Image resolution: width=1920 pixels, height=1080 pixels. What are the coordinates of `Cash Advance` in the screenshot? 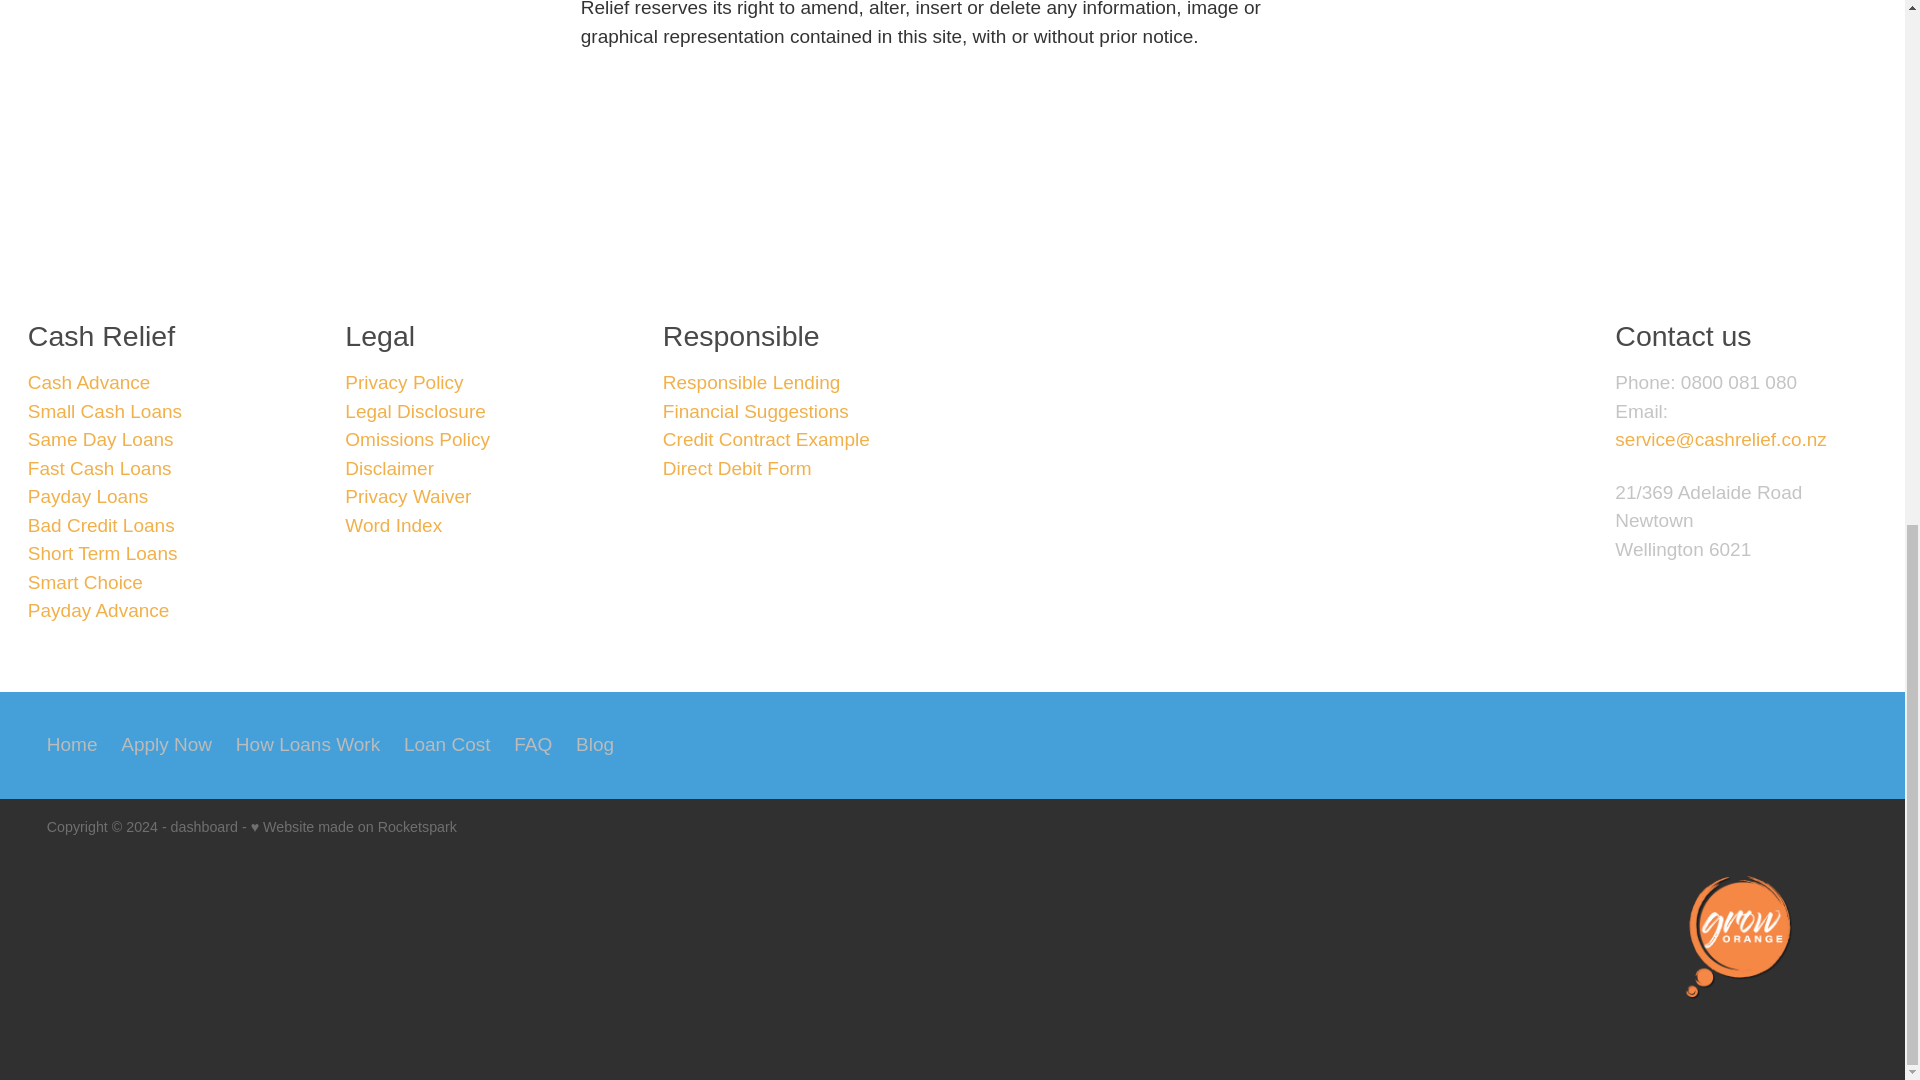 It's located at (90, 382).